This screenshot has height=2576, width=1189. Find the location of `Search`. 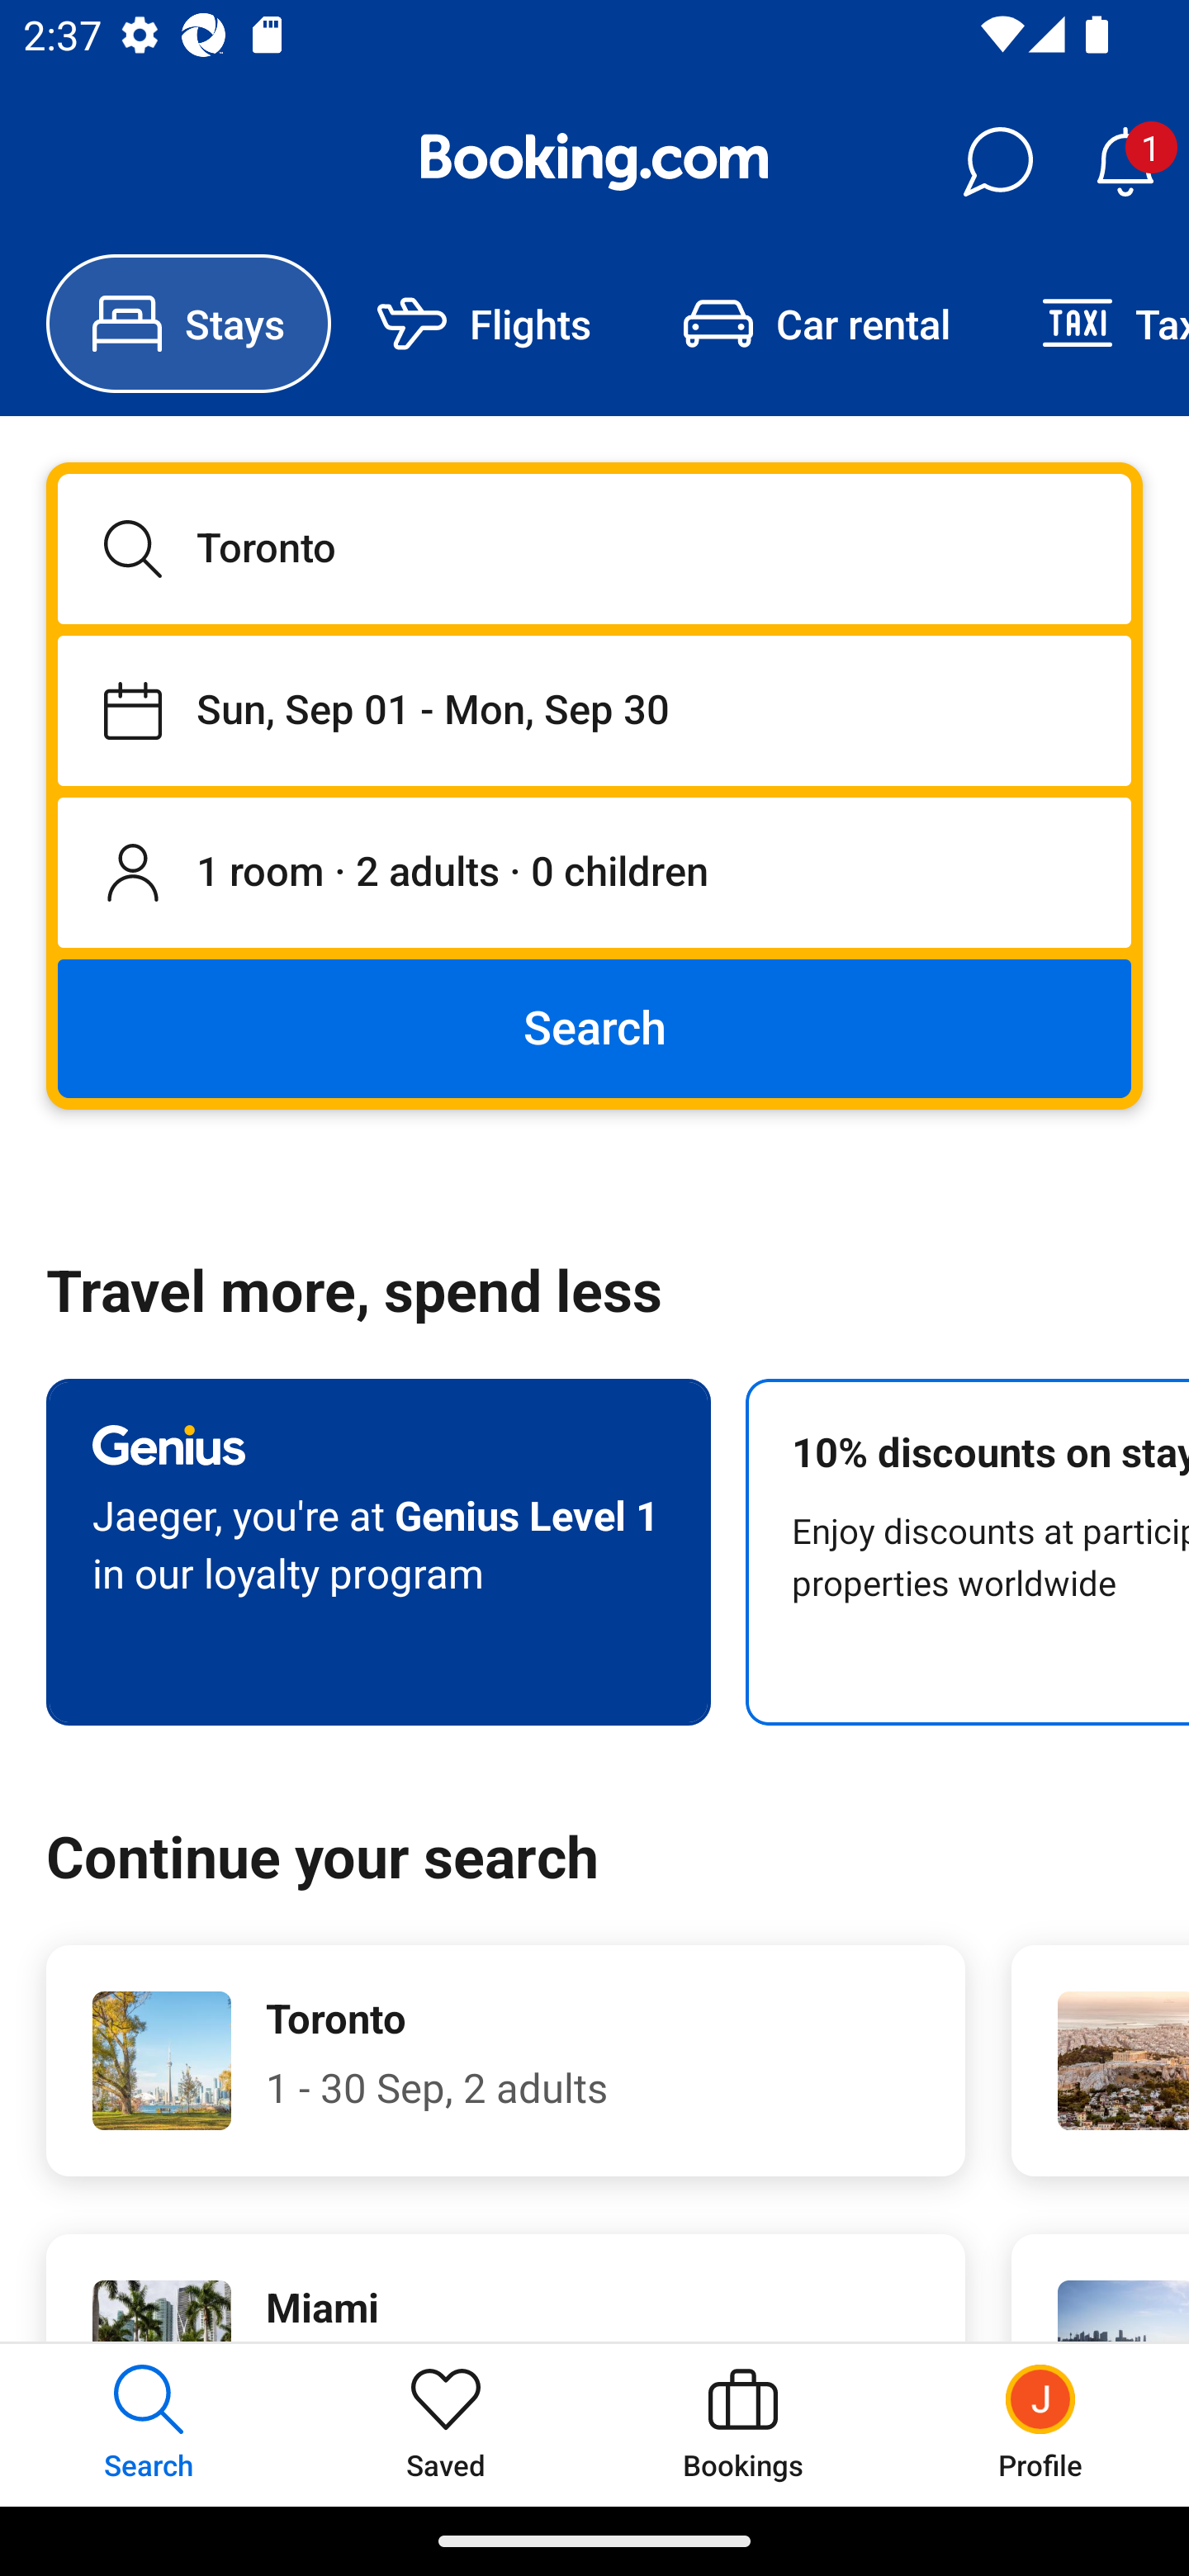

Search is located at coordinates (594, 1027).